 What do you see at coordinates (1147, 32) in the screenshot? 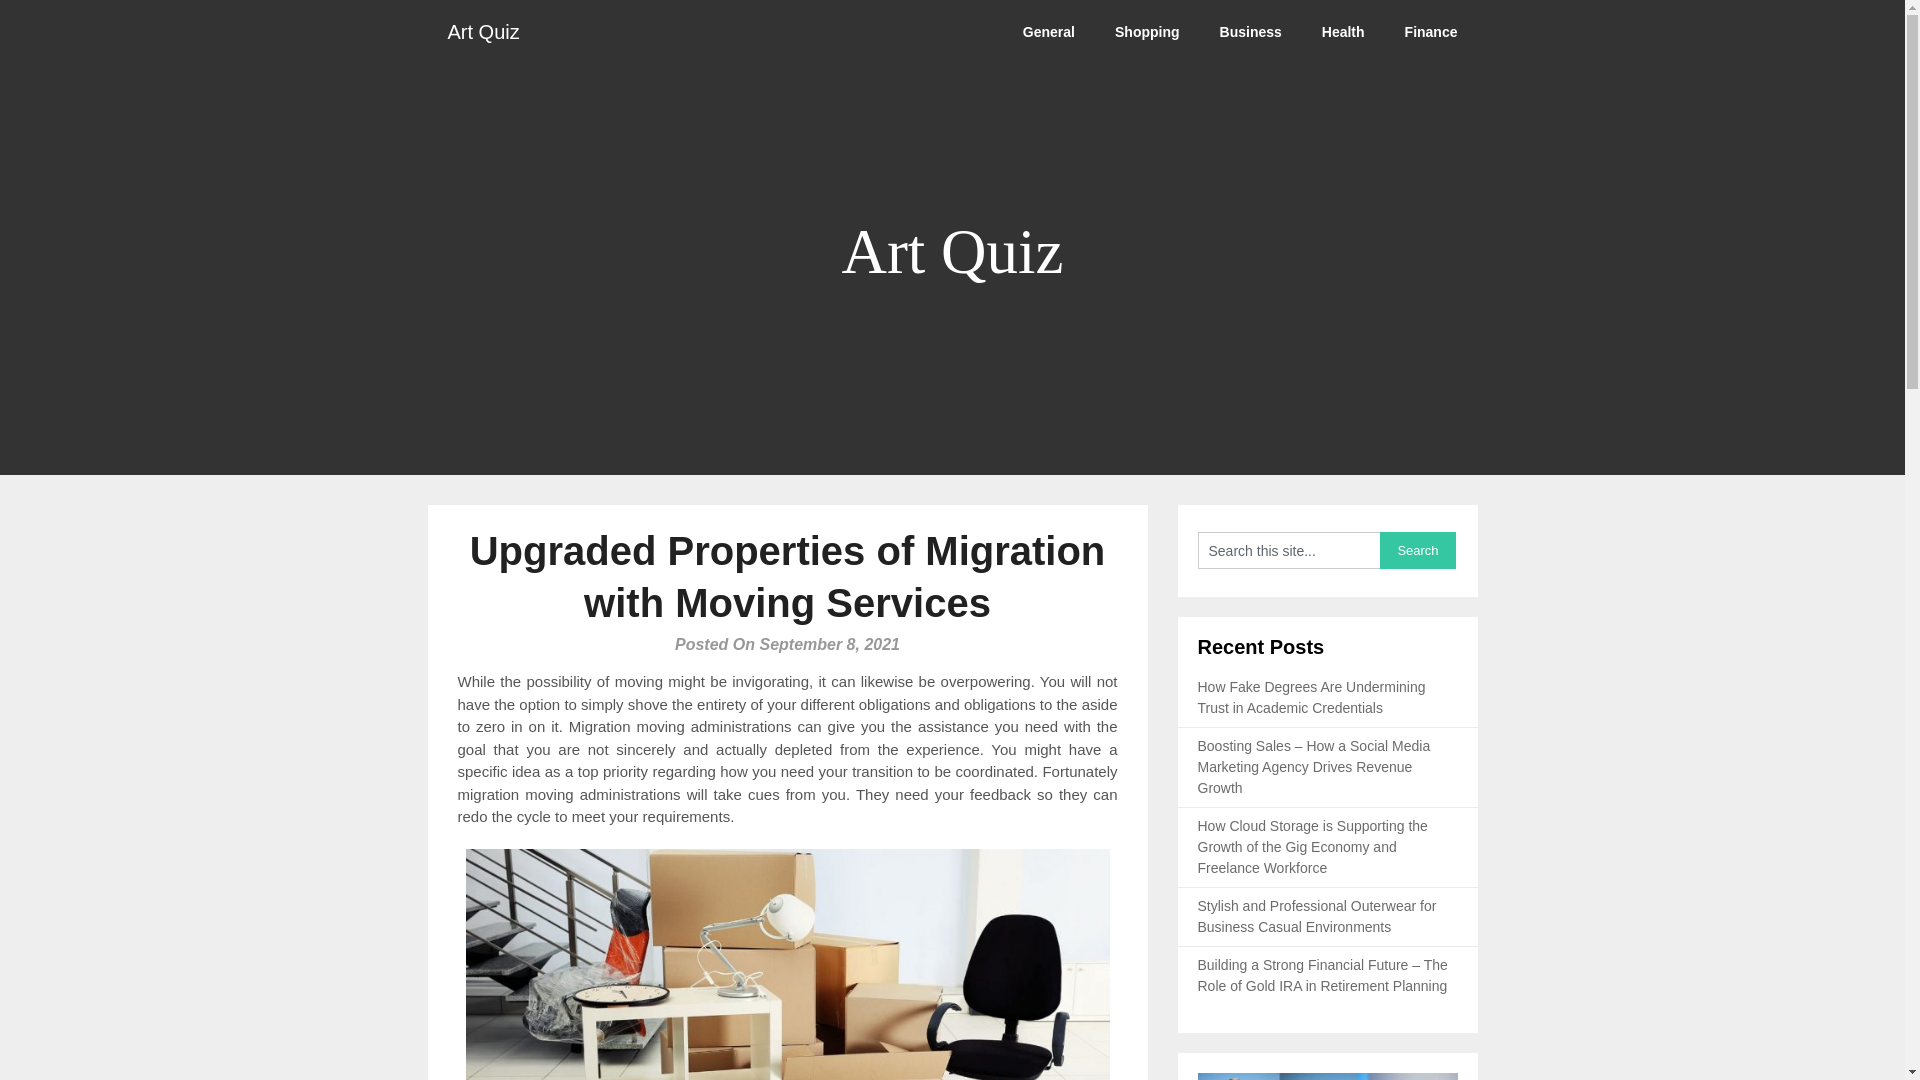
I see `Shopping` at bounding box center [1147, 32].